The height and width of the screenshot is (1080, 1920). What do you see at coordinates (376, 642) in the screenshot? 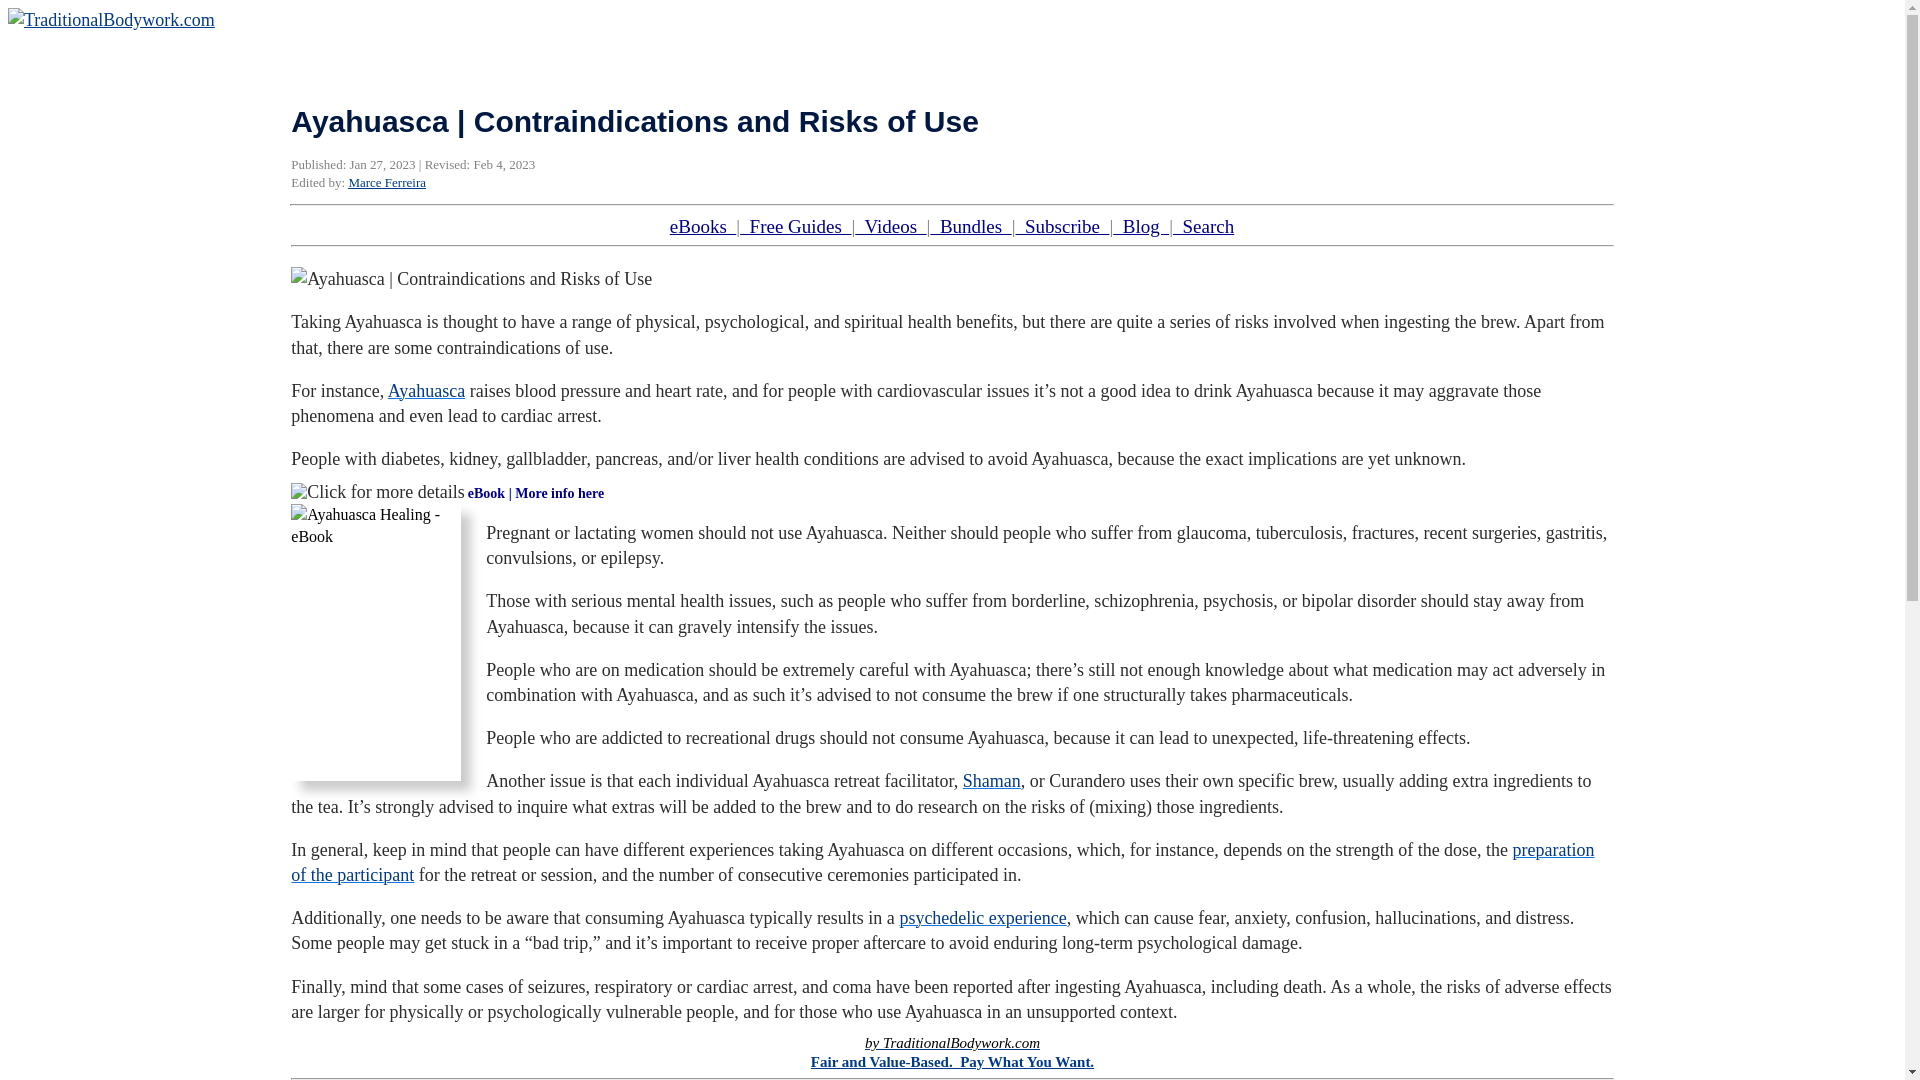
I see `Ayahuasca Healing - Book` at bounding box center [376, 642].